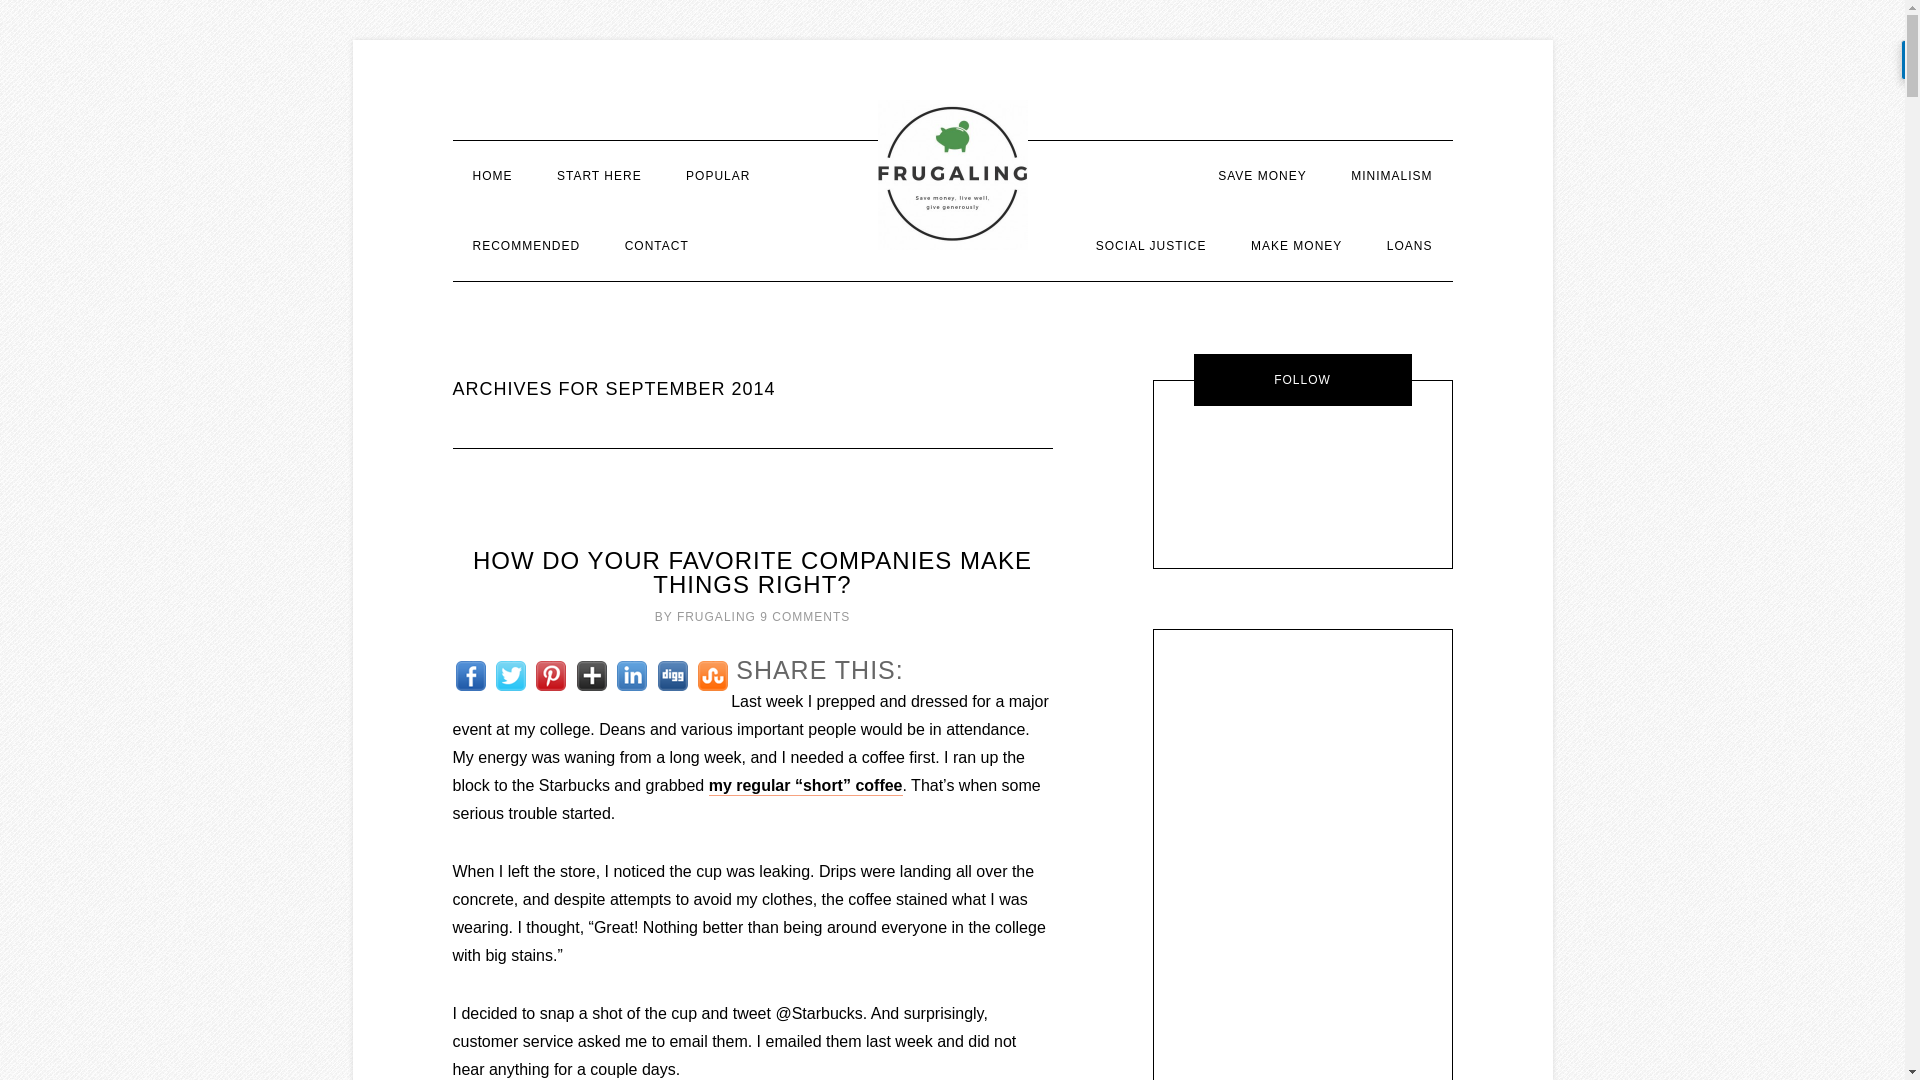  I want to click on FRUGALING, so click(716, 617).